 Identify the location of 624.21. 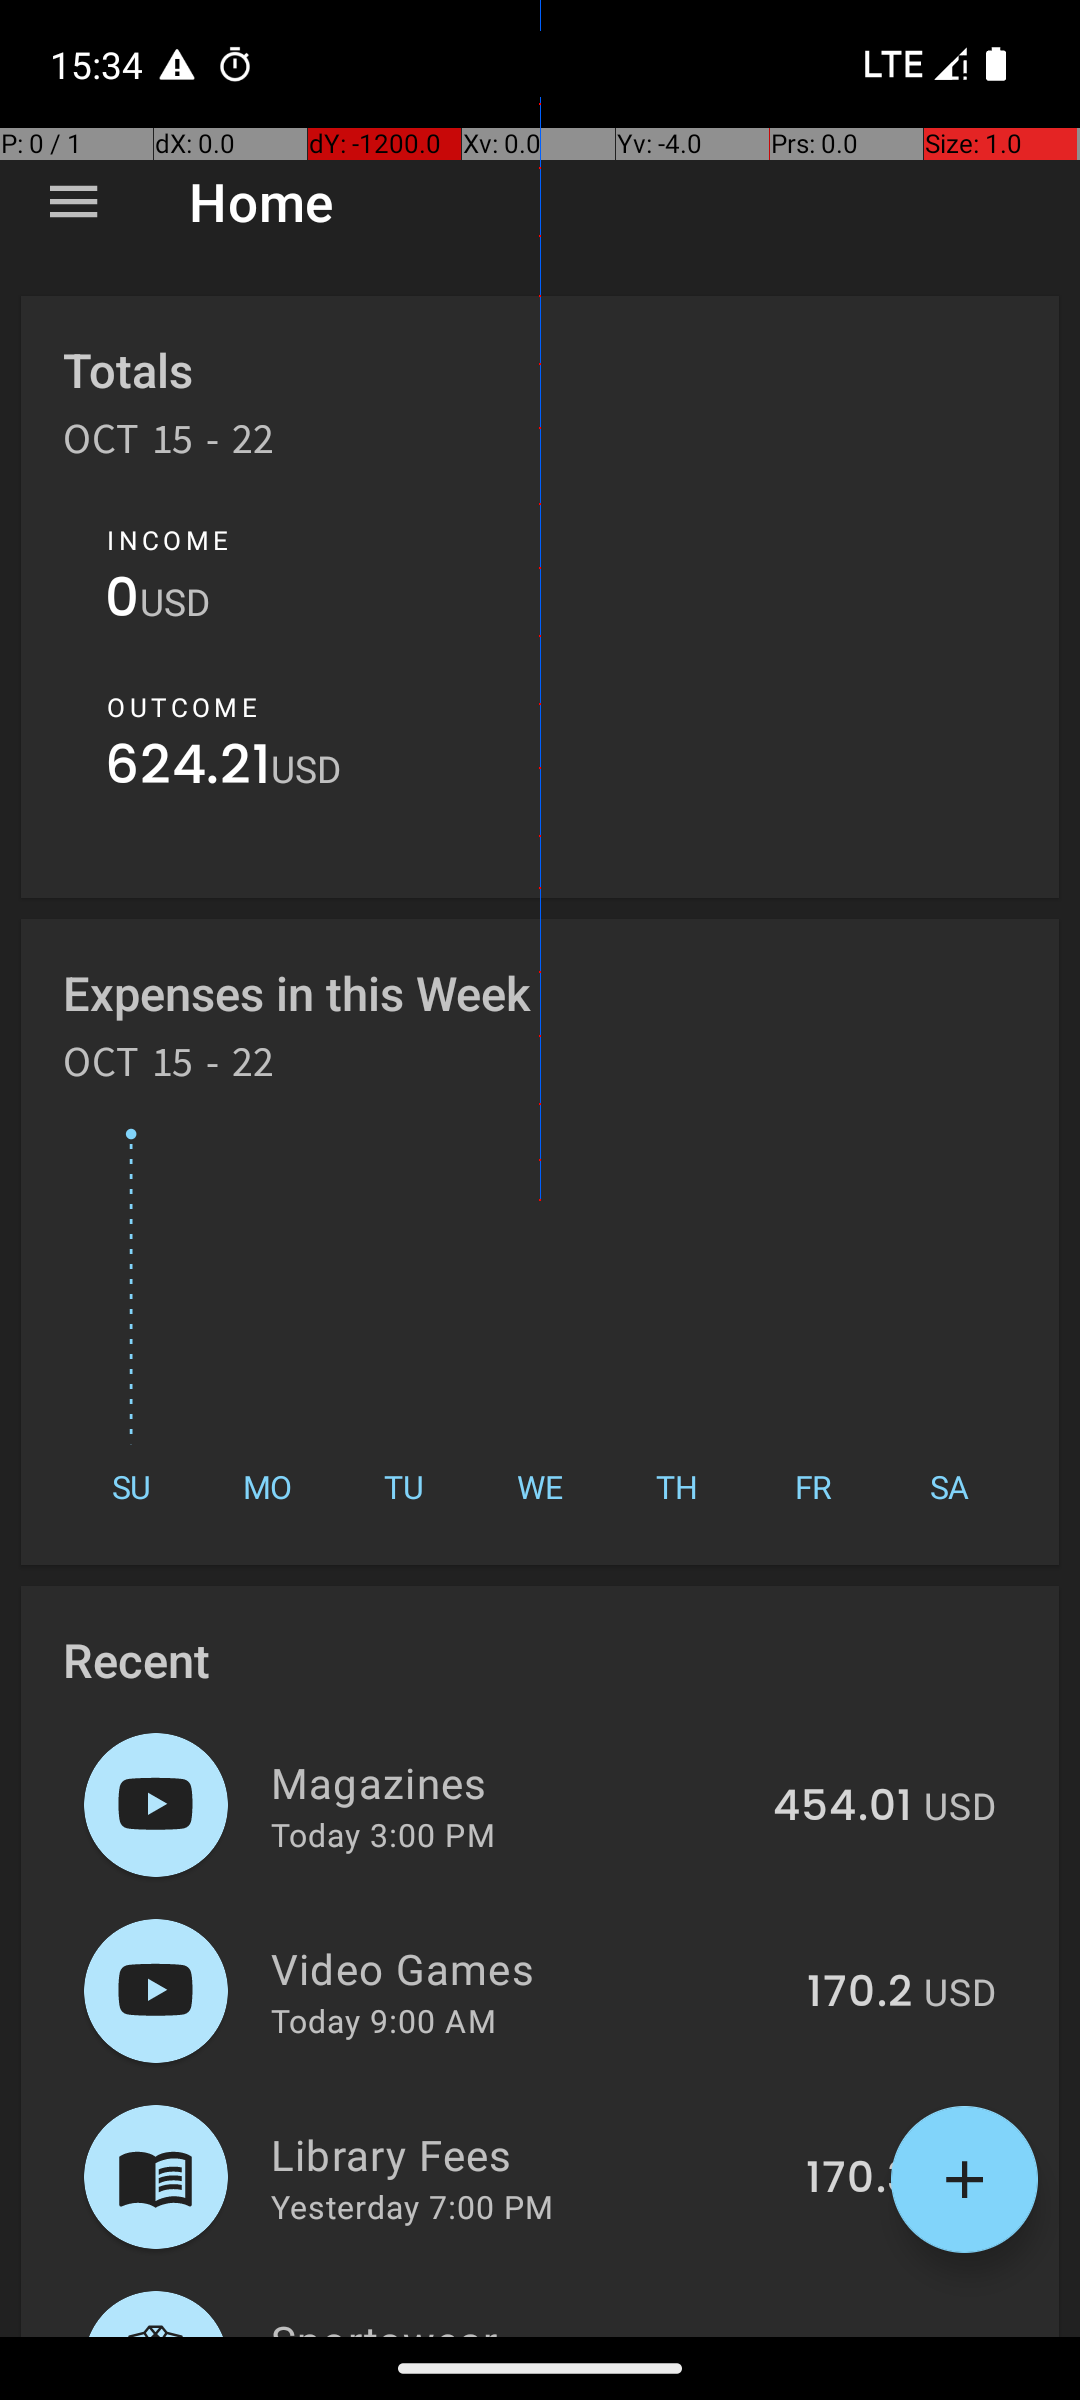
(188, 770).